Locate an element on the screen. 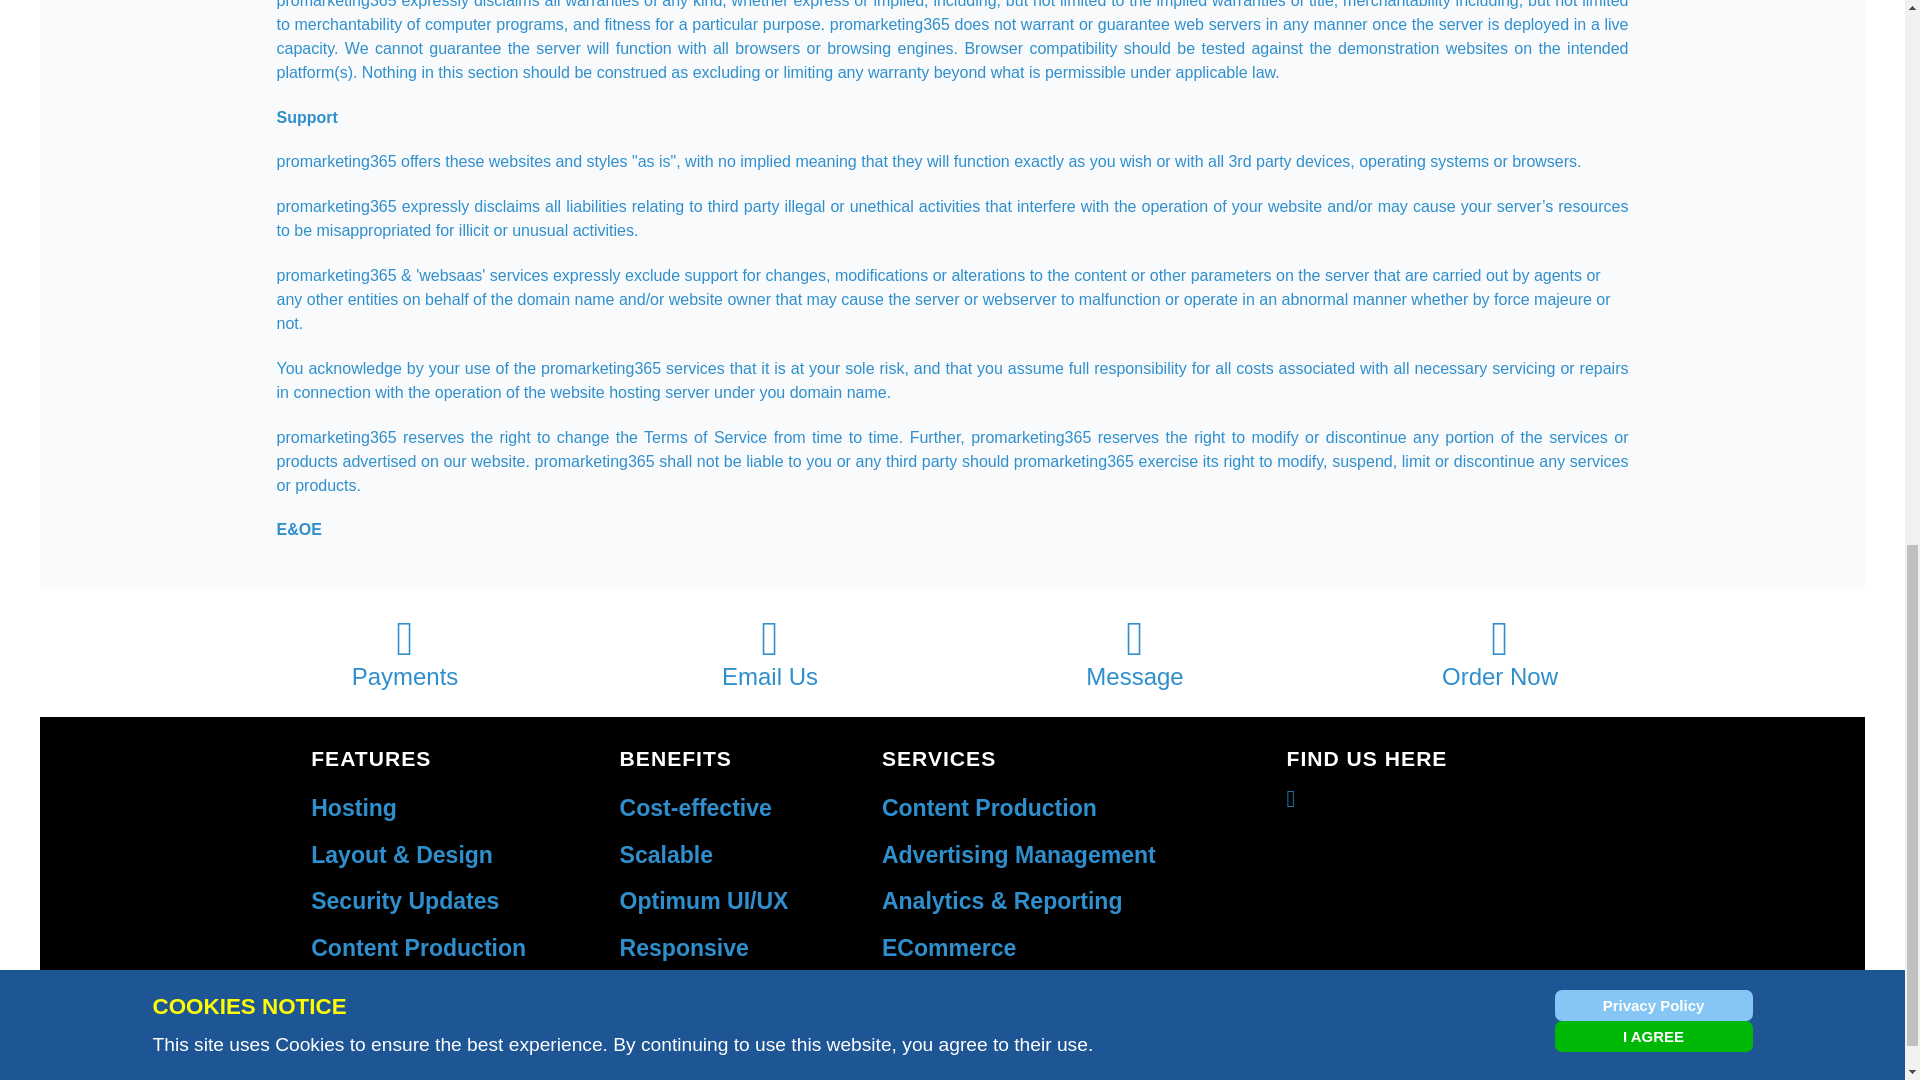  Responsive is located at coordinates (684, 948).